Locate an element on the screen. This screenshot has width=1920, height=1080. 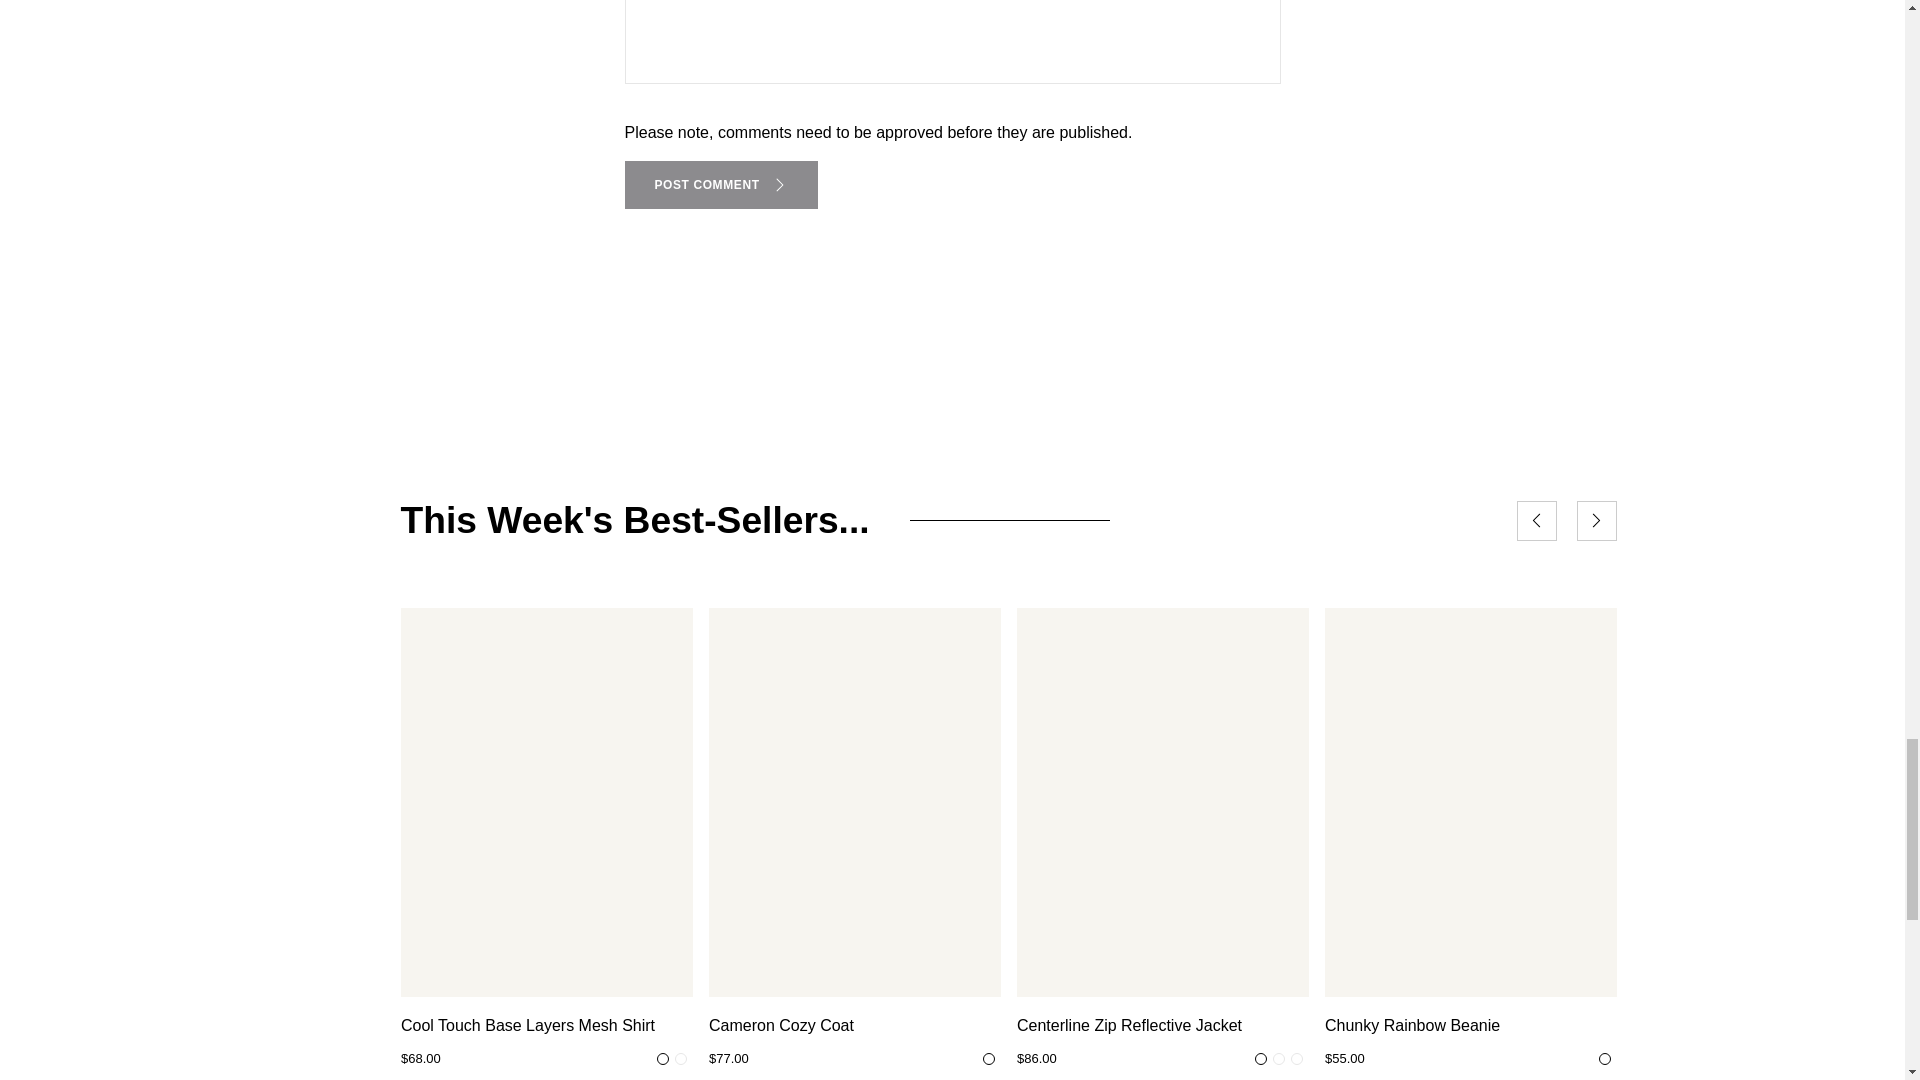
Centerline Zip Reflective Jacket is located at coordinates (1161, 1026).